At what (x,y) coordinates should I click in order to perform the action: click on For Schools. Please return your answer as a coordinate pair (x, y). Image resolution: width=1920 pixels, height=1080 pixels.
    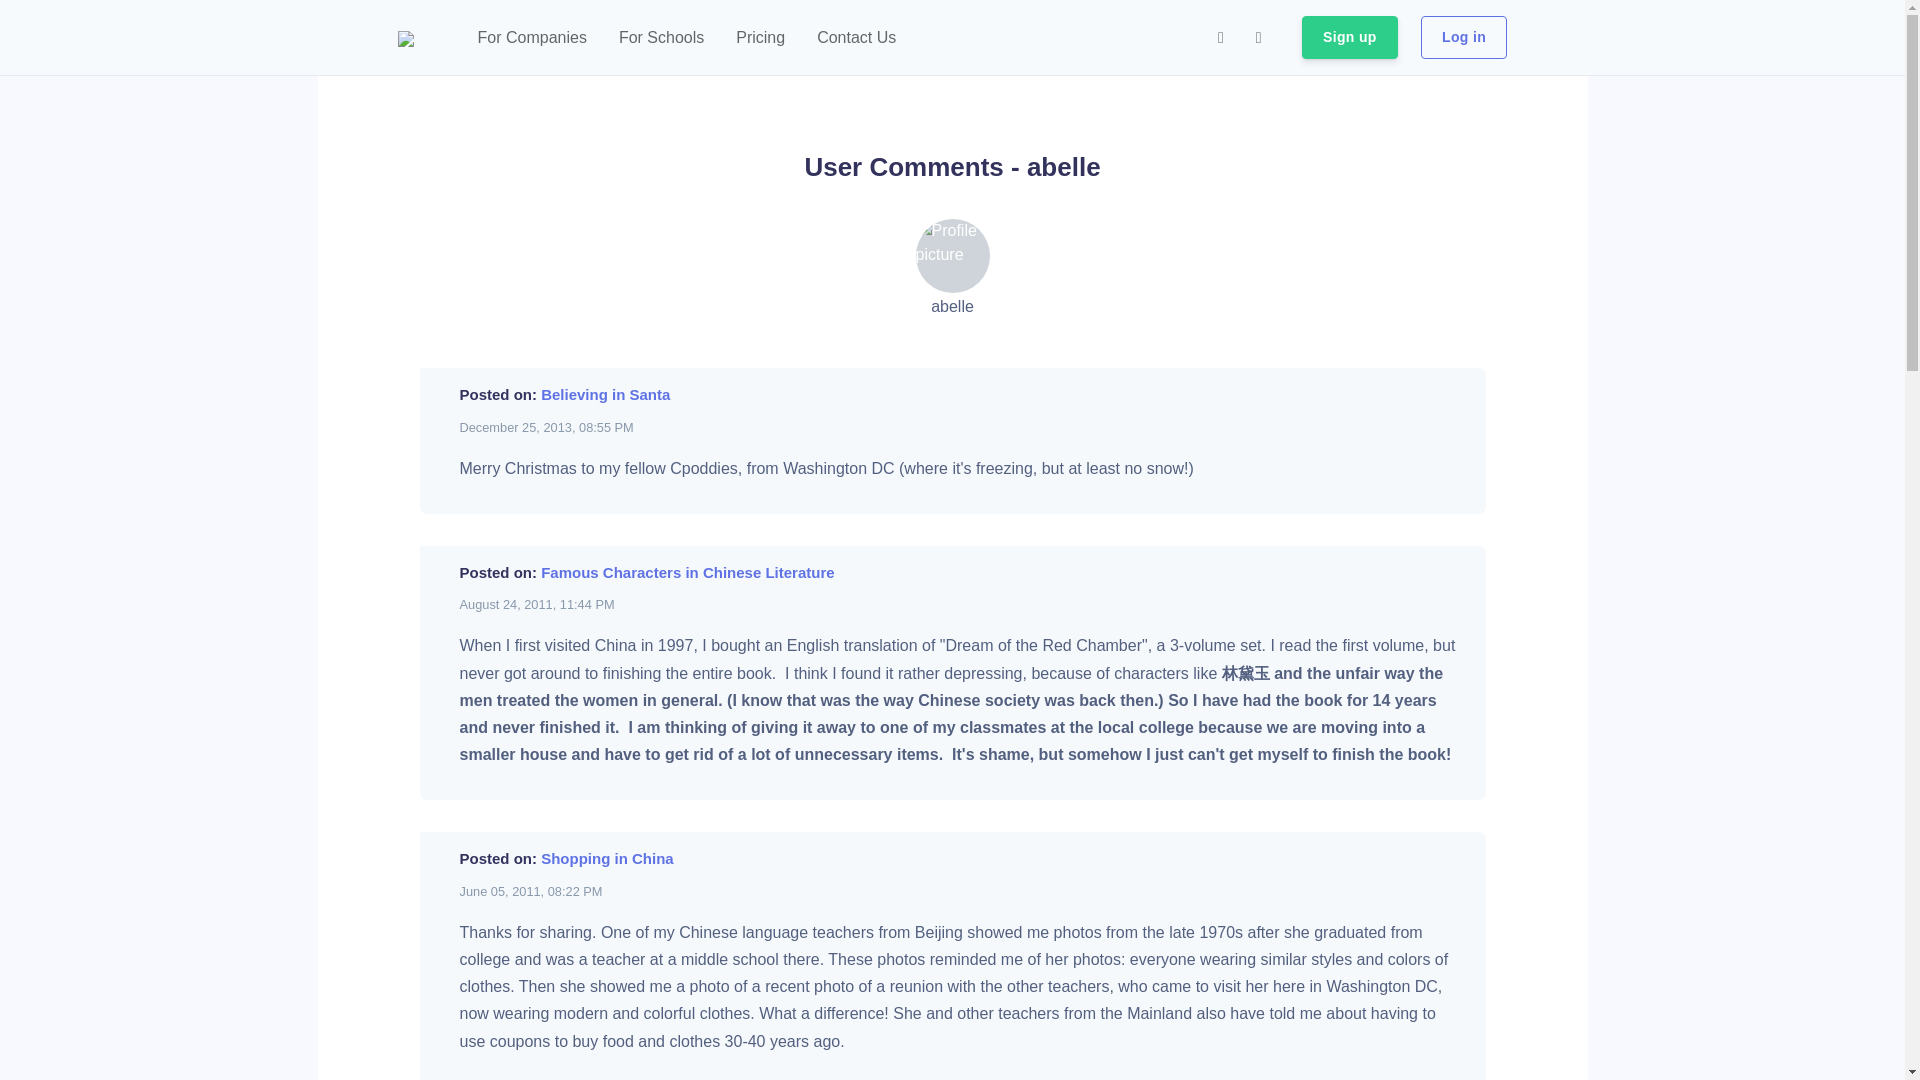
    Looking at the image, I should click on (661, 38).